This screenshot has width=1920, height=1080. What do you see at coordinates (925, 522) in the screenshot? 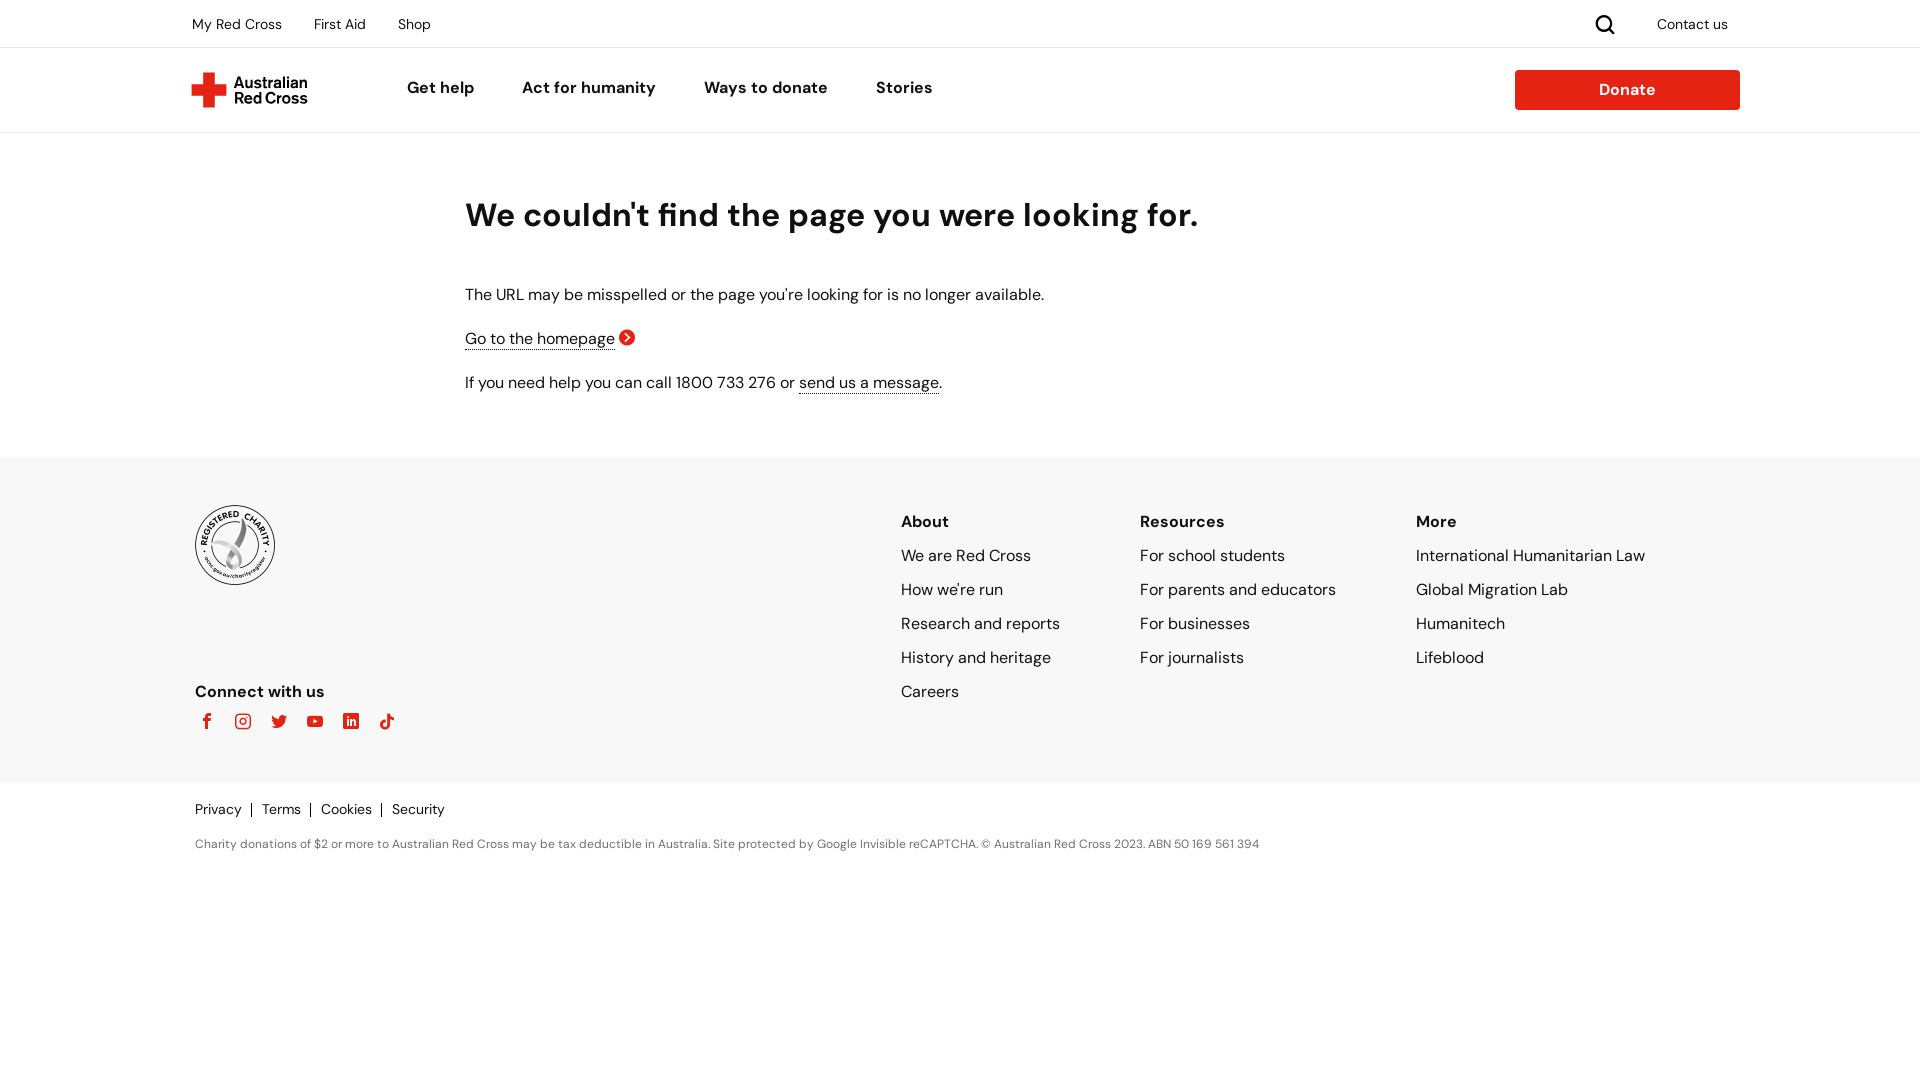
I see `About` at bounding box center [925, 522].